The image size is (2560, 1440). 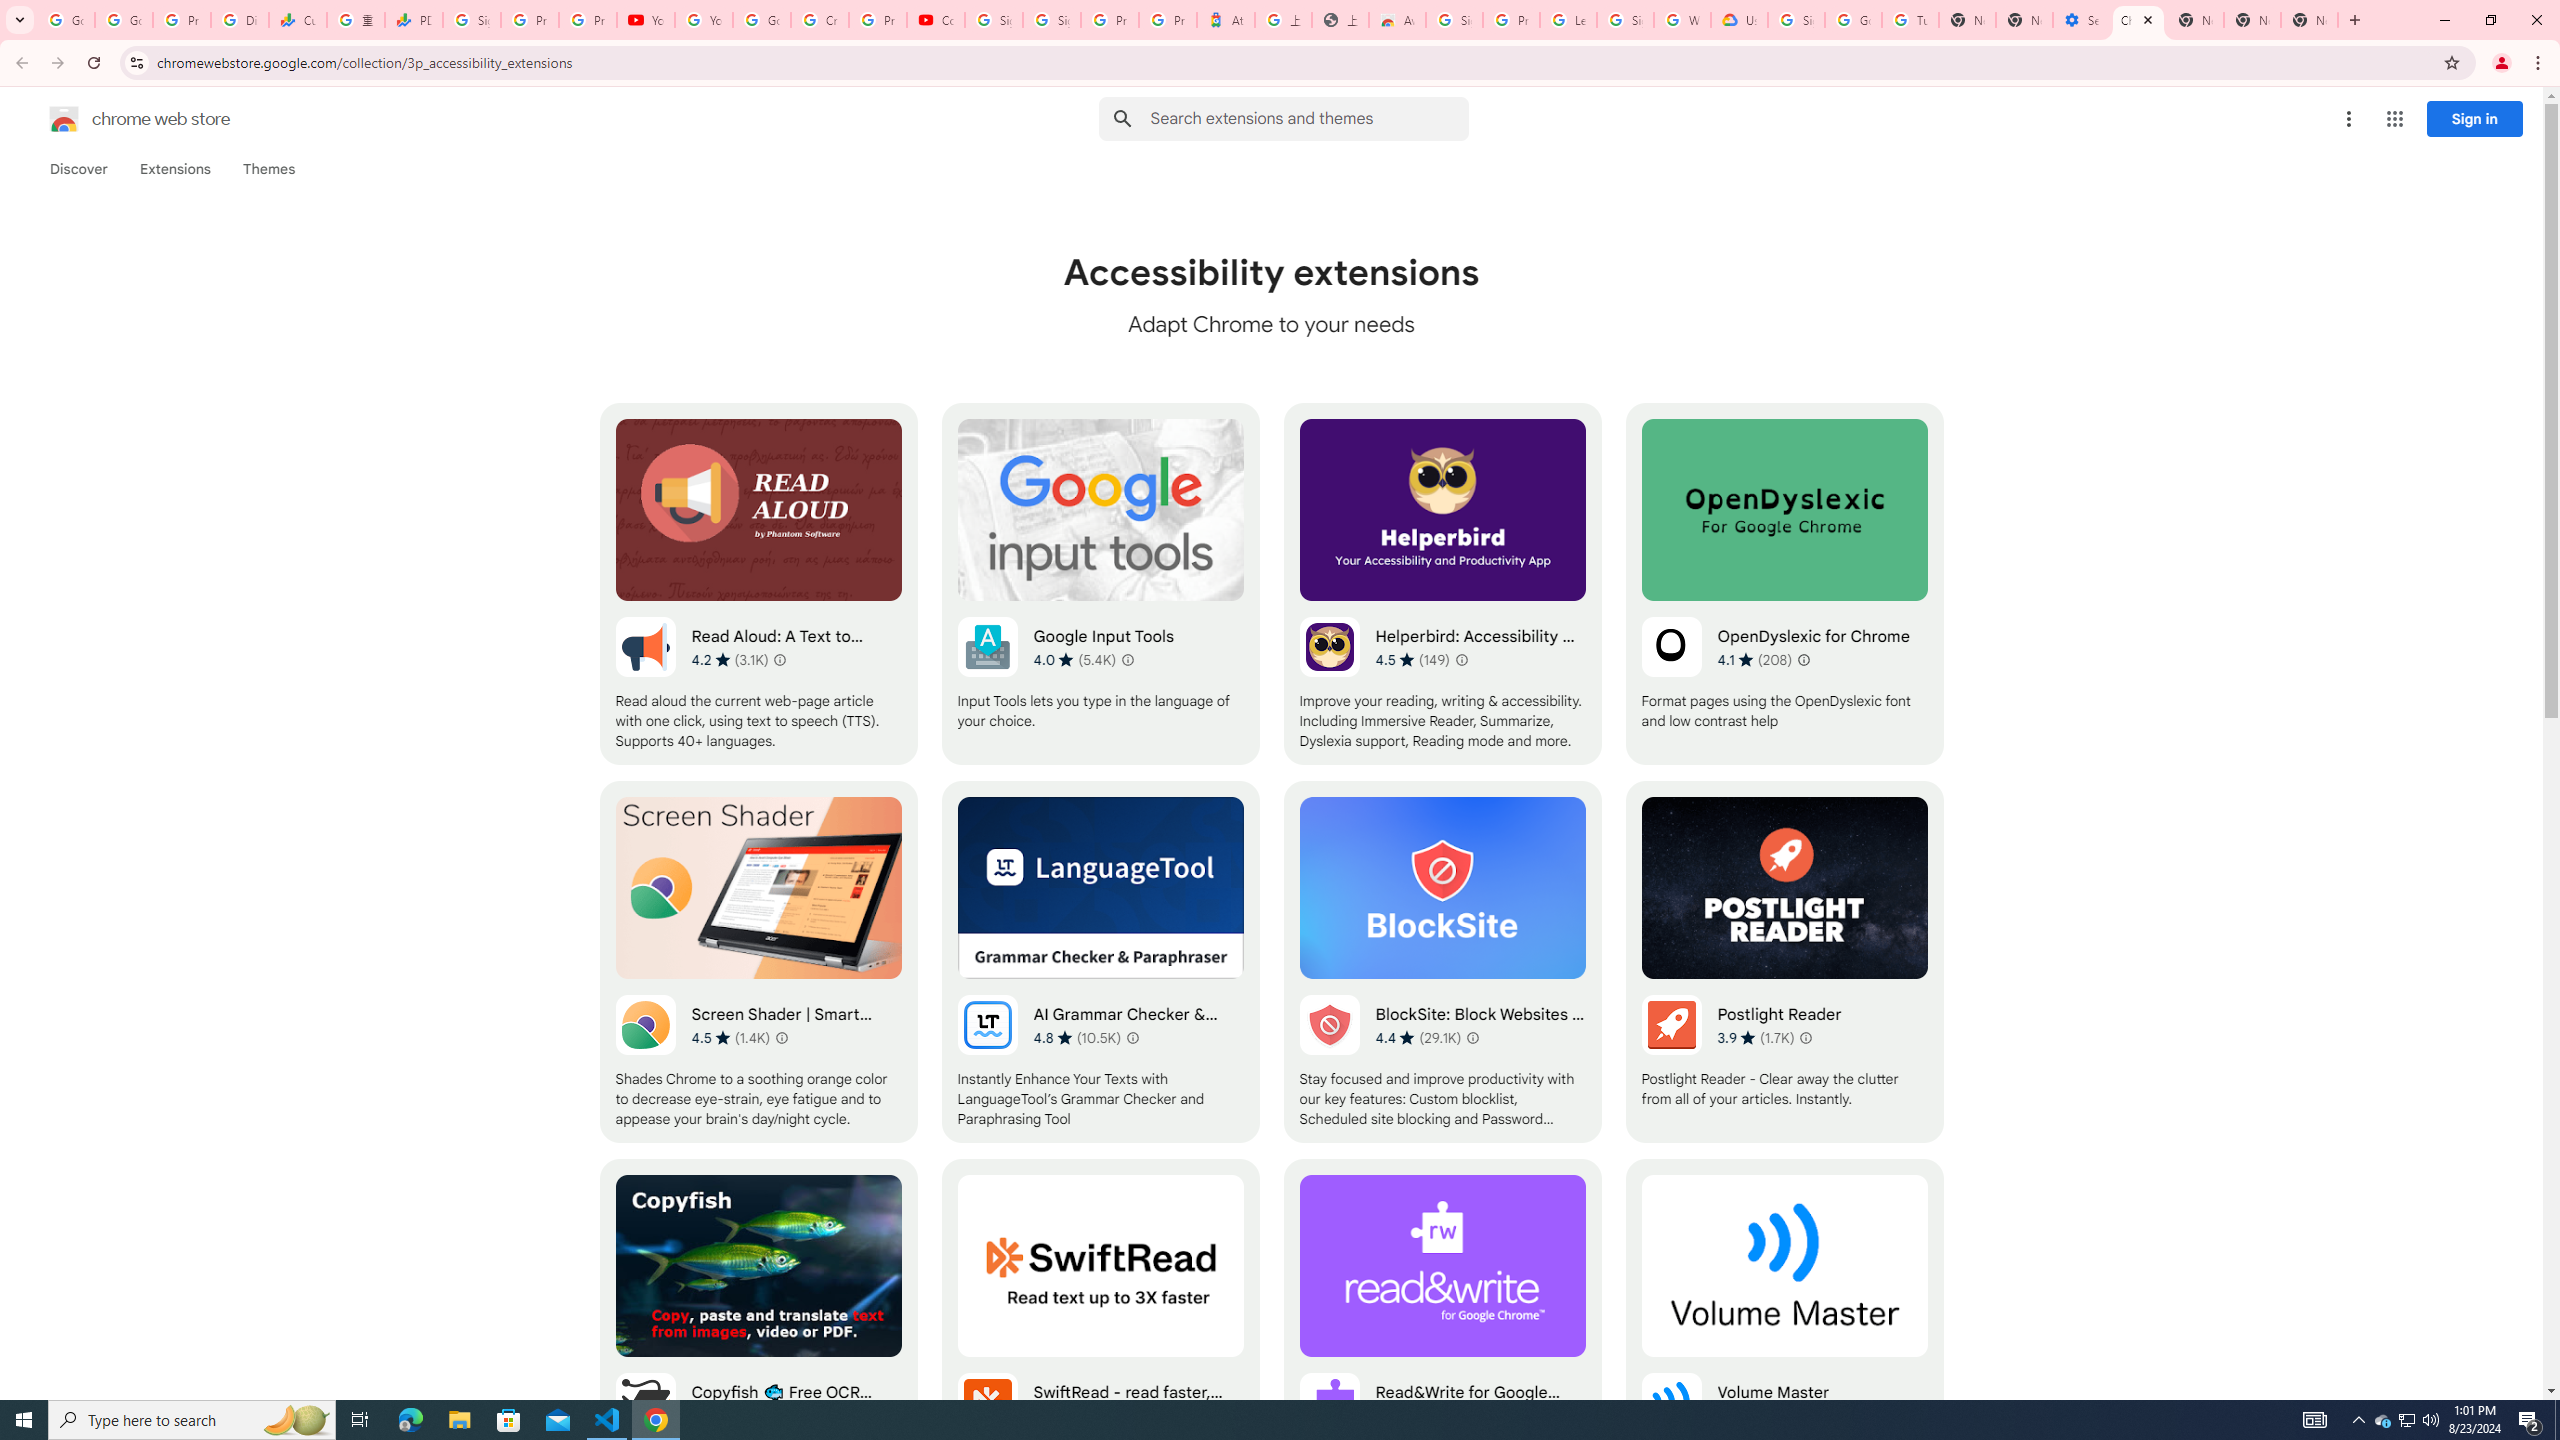 What do you see at coordinates (1455, 20) in the screenshot?
I see `Sign in - Google Accounts` at bounding box center [1455, 20].